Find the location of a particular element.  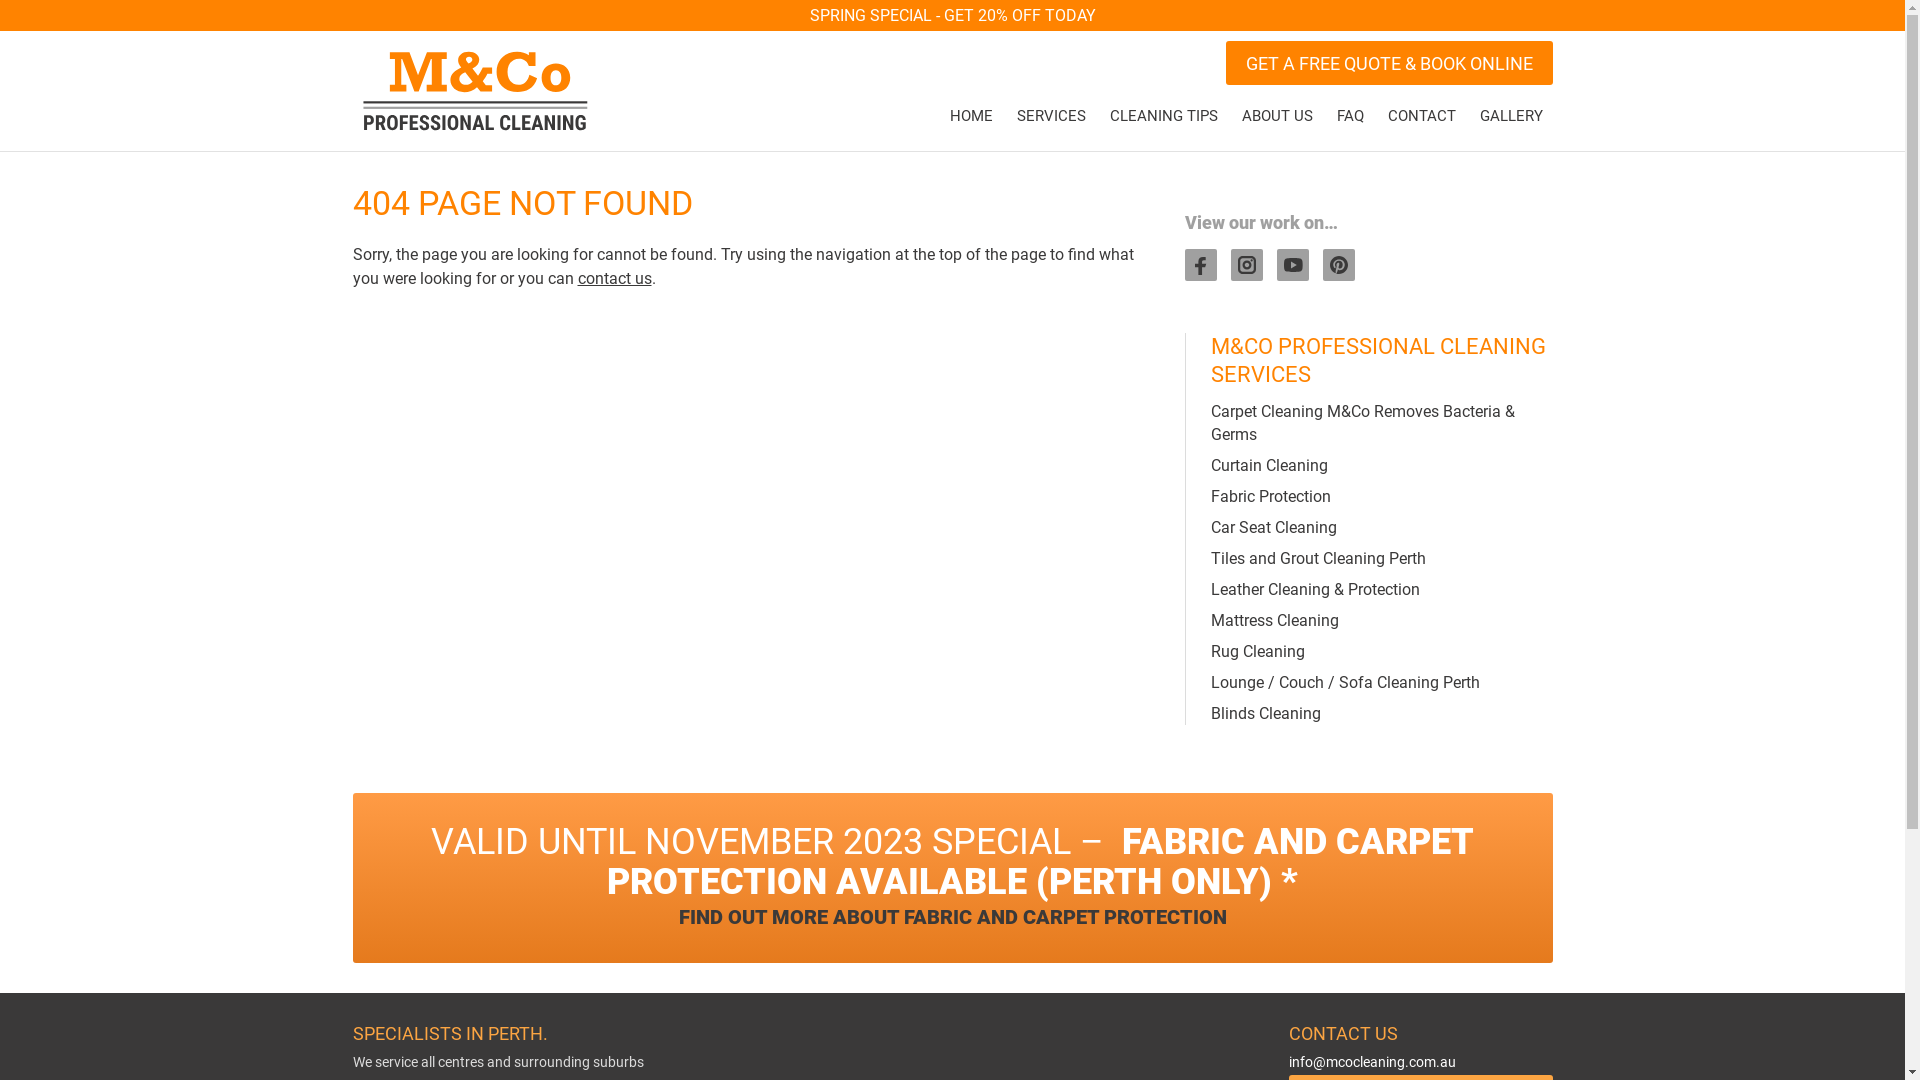

Car Seat Cleaning is located at coordinates (1273, 528).